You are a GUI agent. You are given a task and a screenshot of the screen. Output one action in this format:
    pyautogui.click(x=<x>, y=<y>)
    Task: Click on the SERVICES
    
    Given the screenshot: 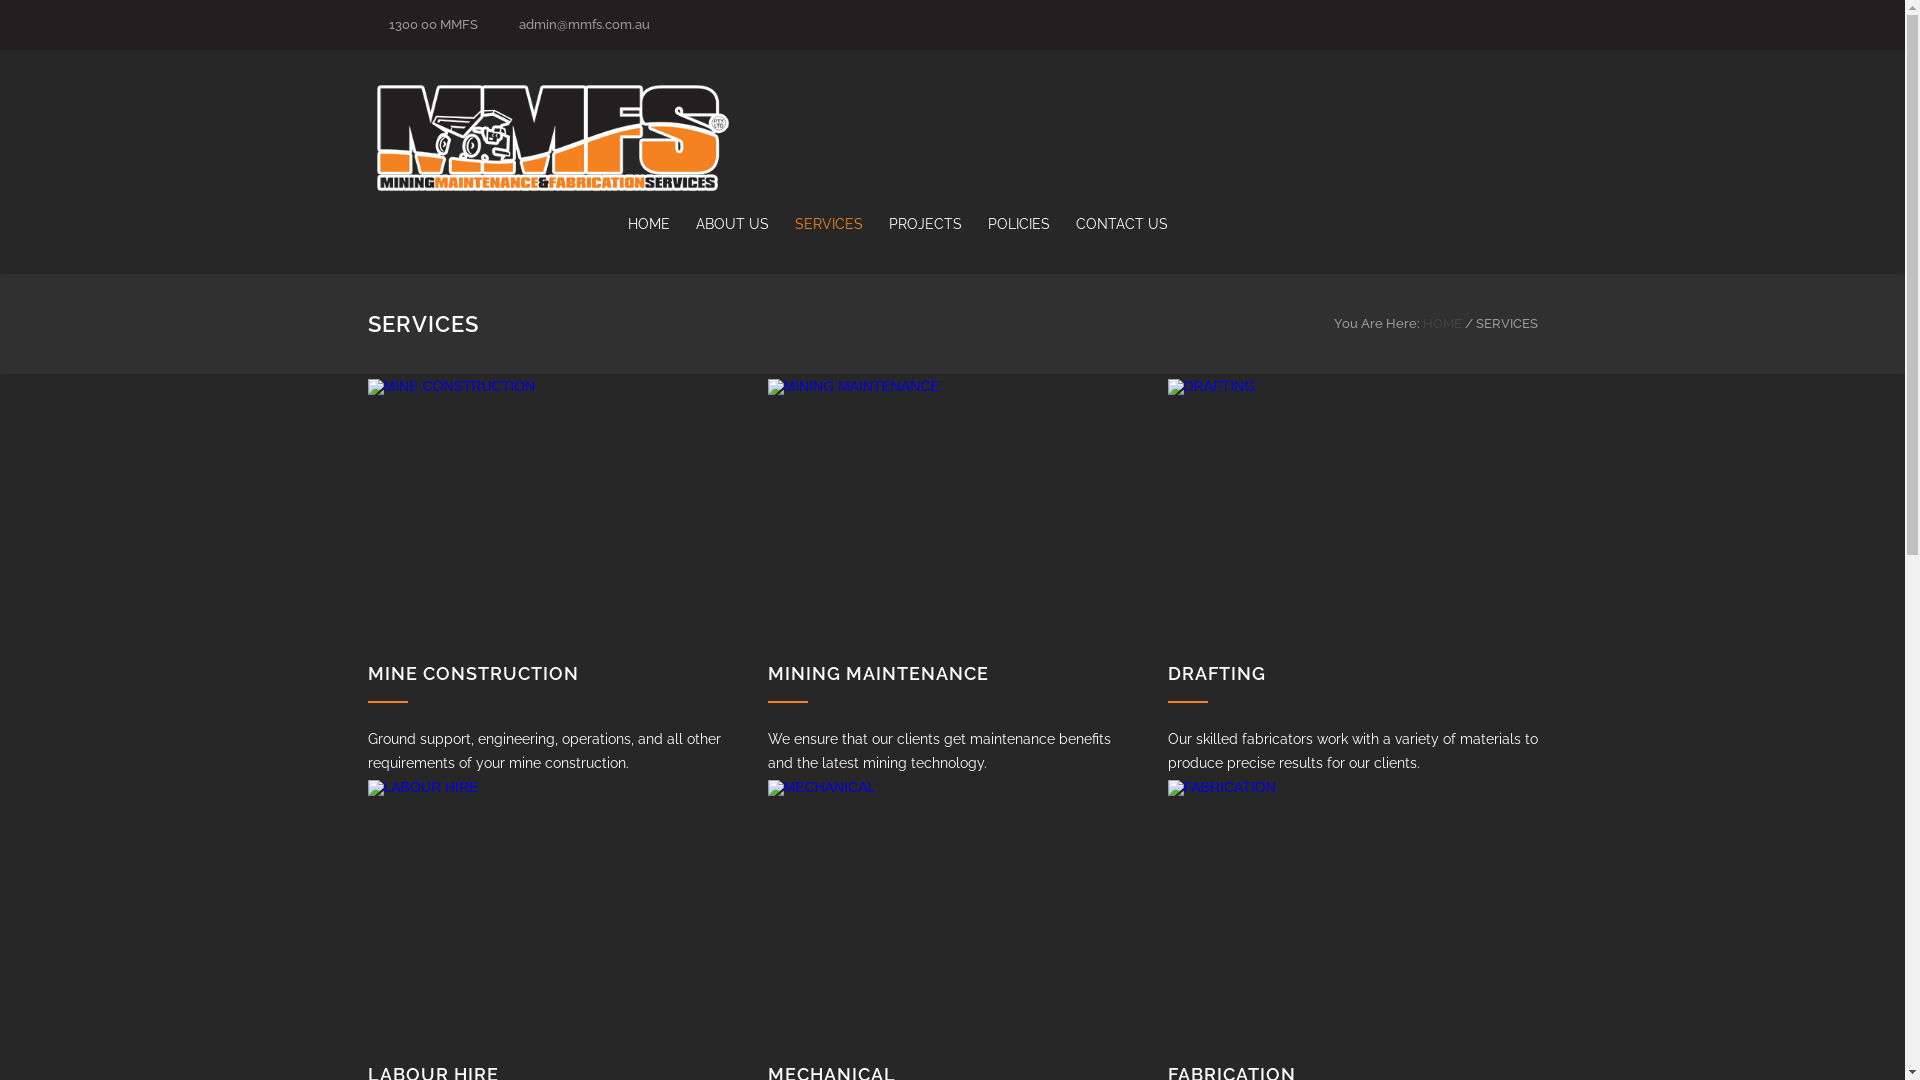 What is the action you would take?
    pyautogui.click(x=815, y=224)
    